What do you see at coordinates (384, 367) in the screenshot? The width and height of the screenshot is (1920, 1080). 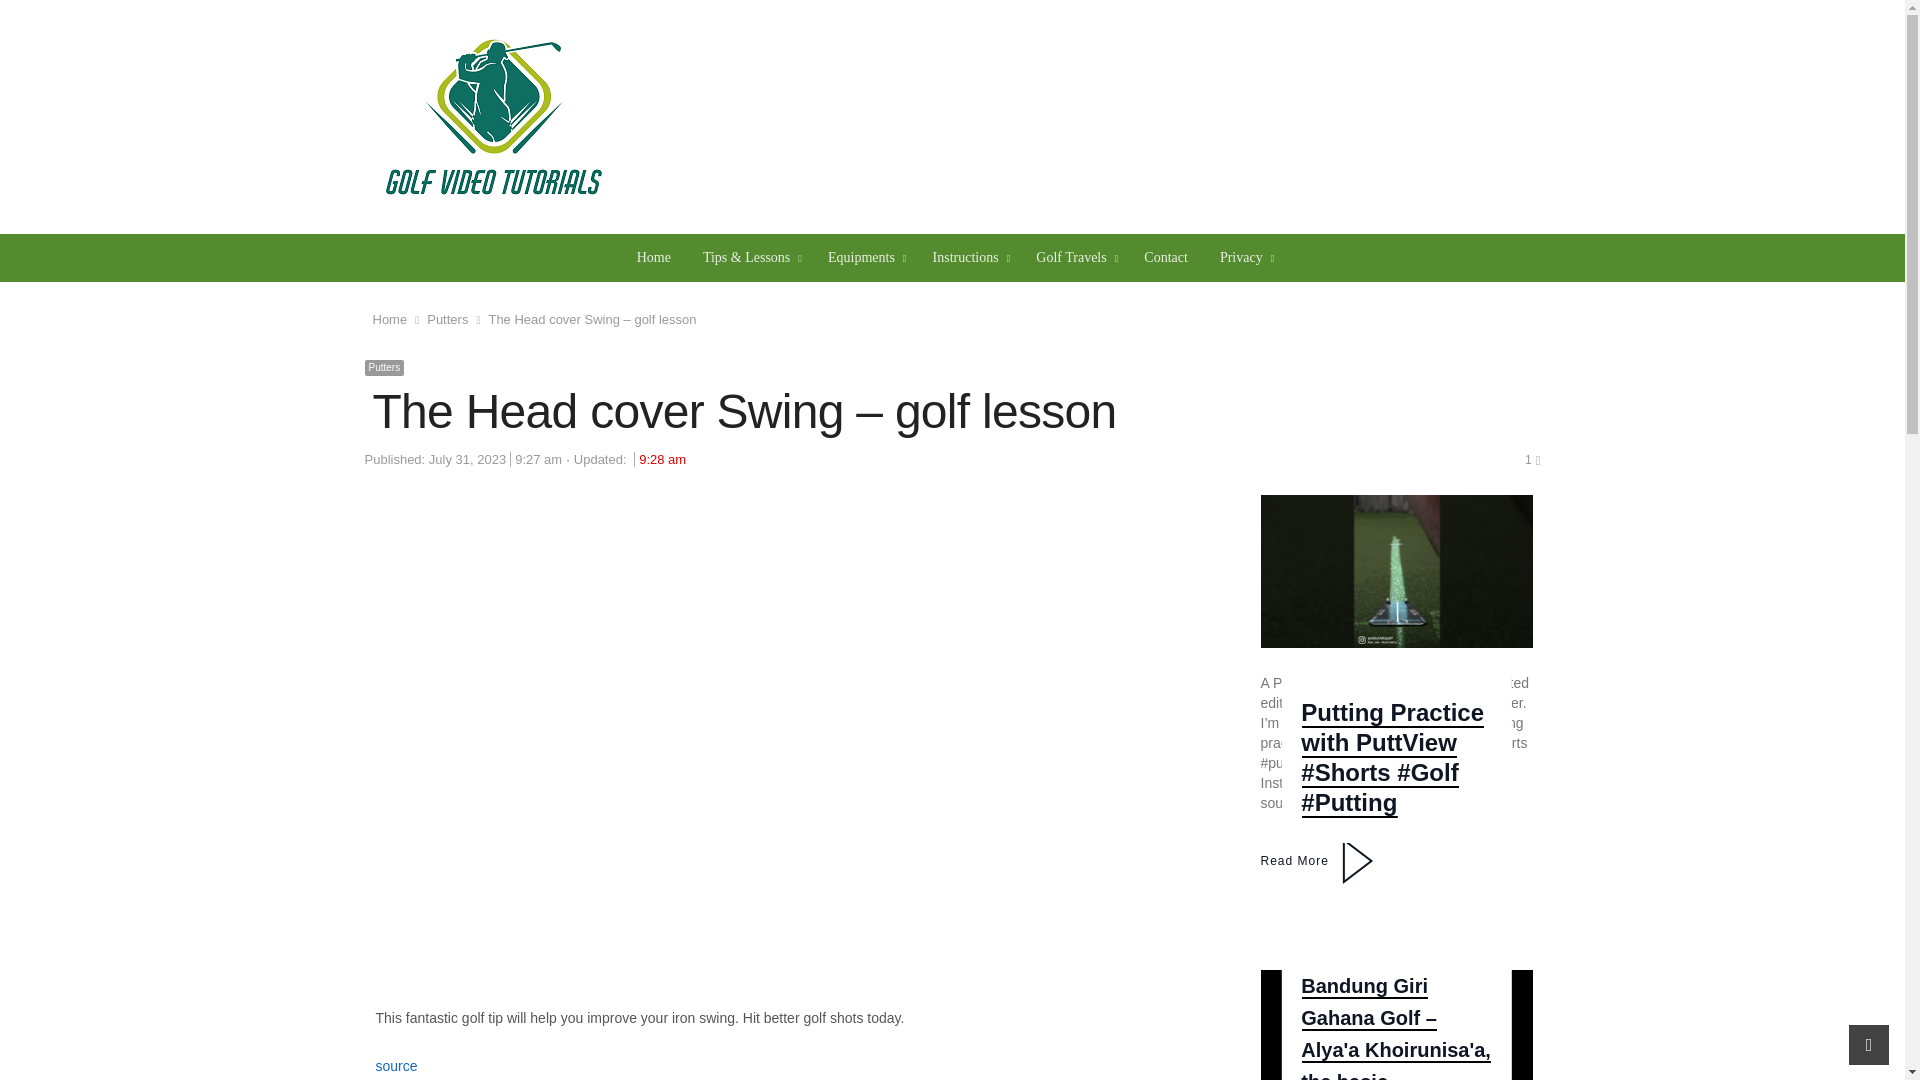 I see `Putters` at bounding box center [384, 367].